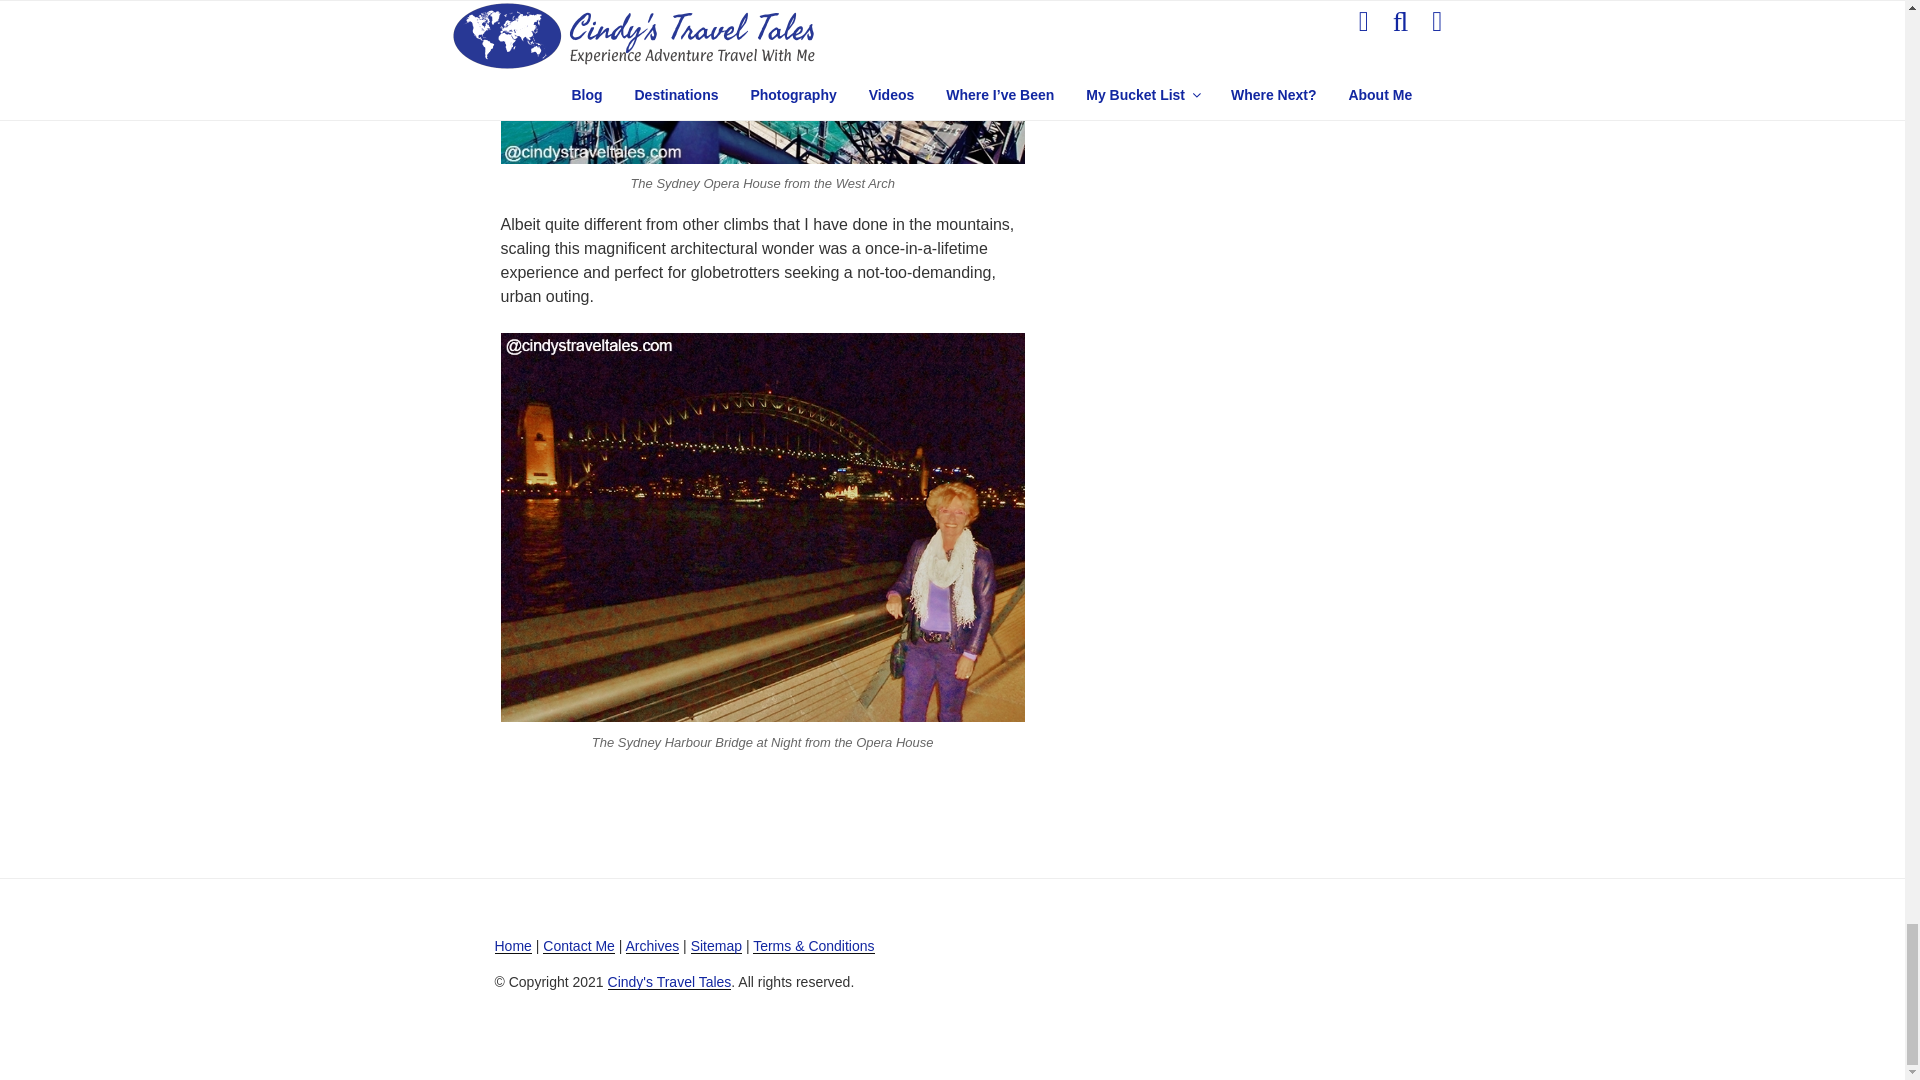  I want to click on Archives, so click(652, 946).